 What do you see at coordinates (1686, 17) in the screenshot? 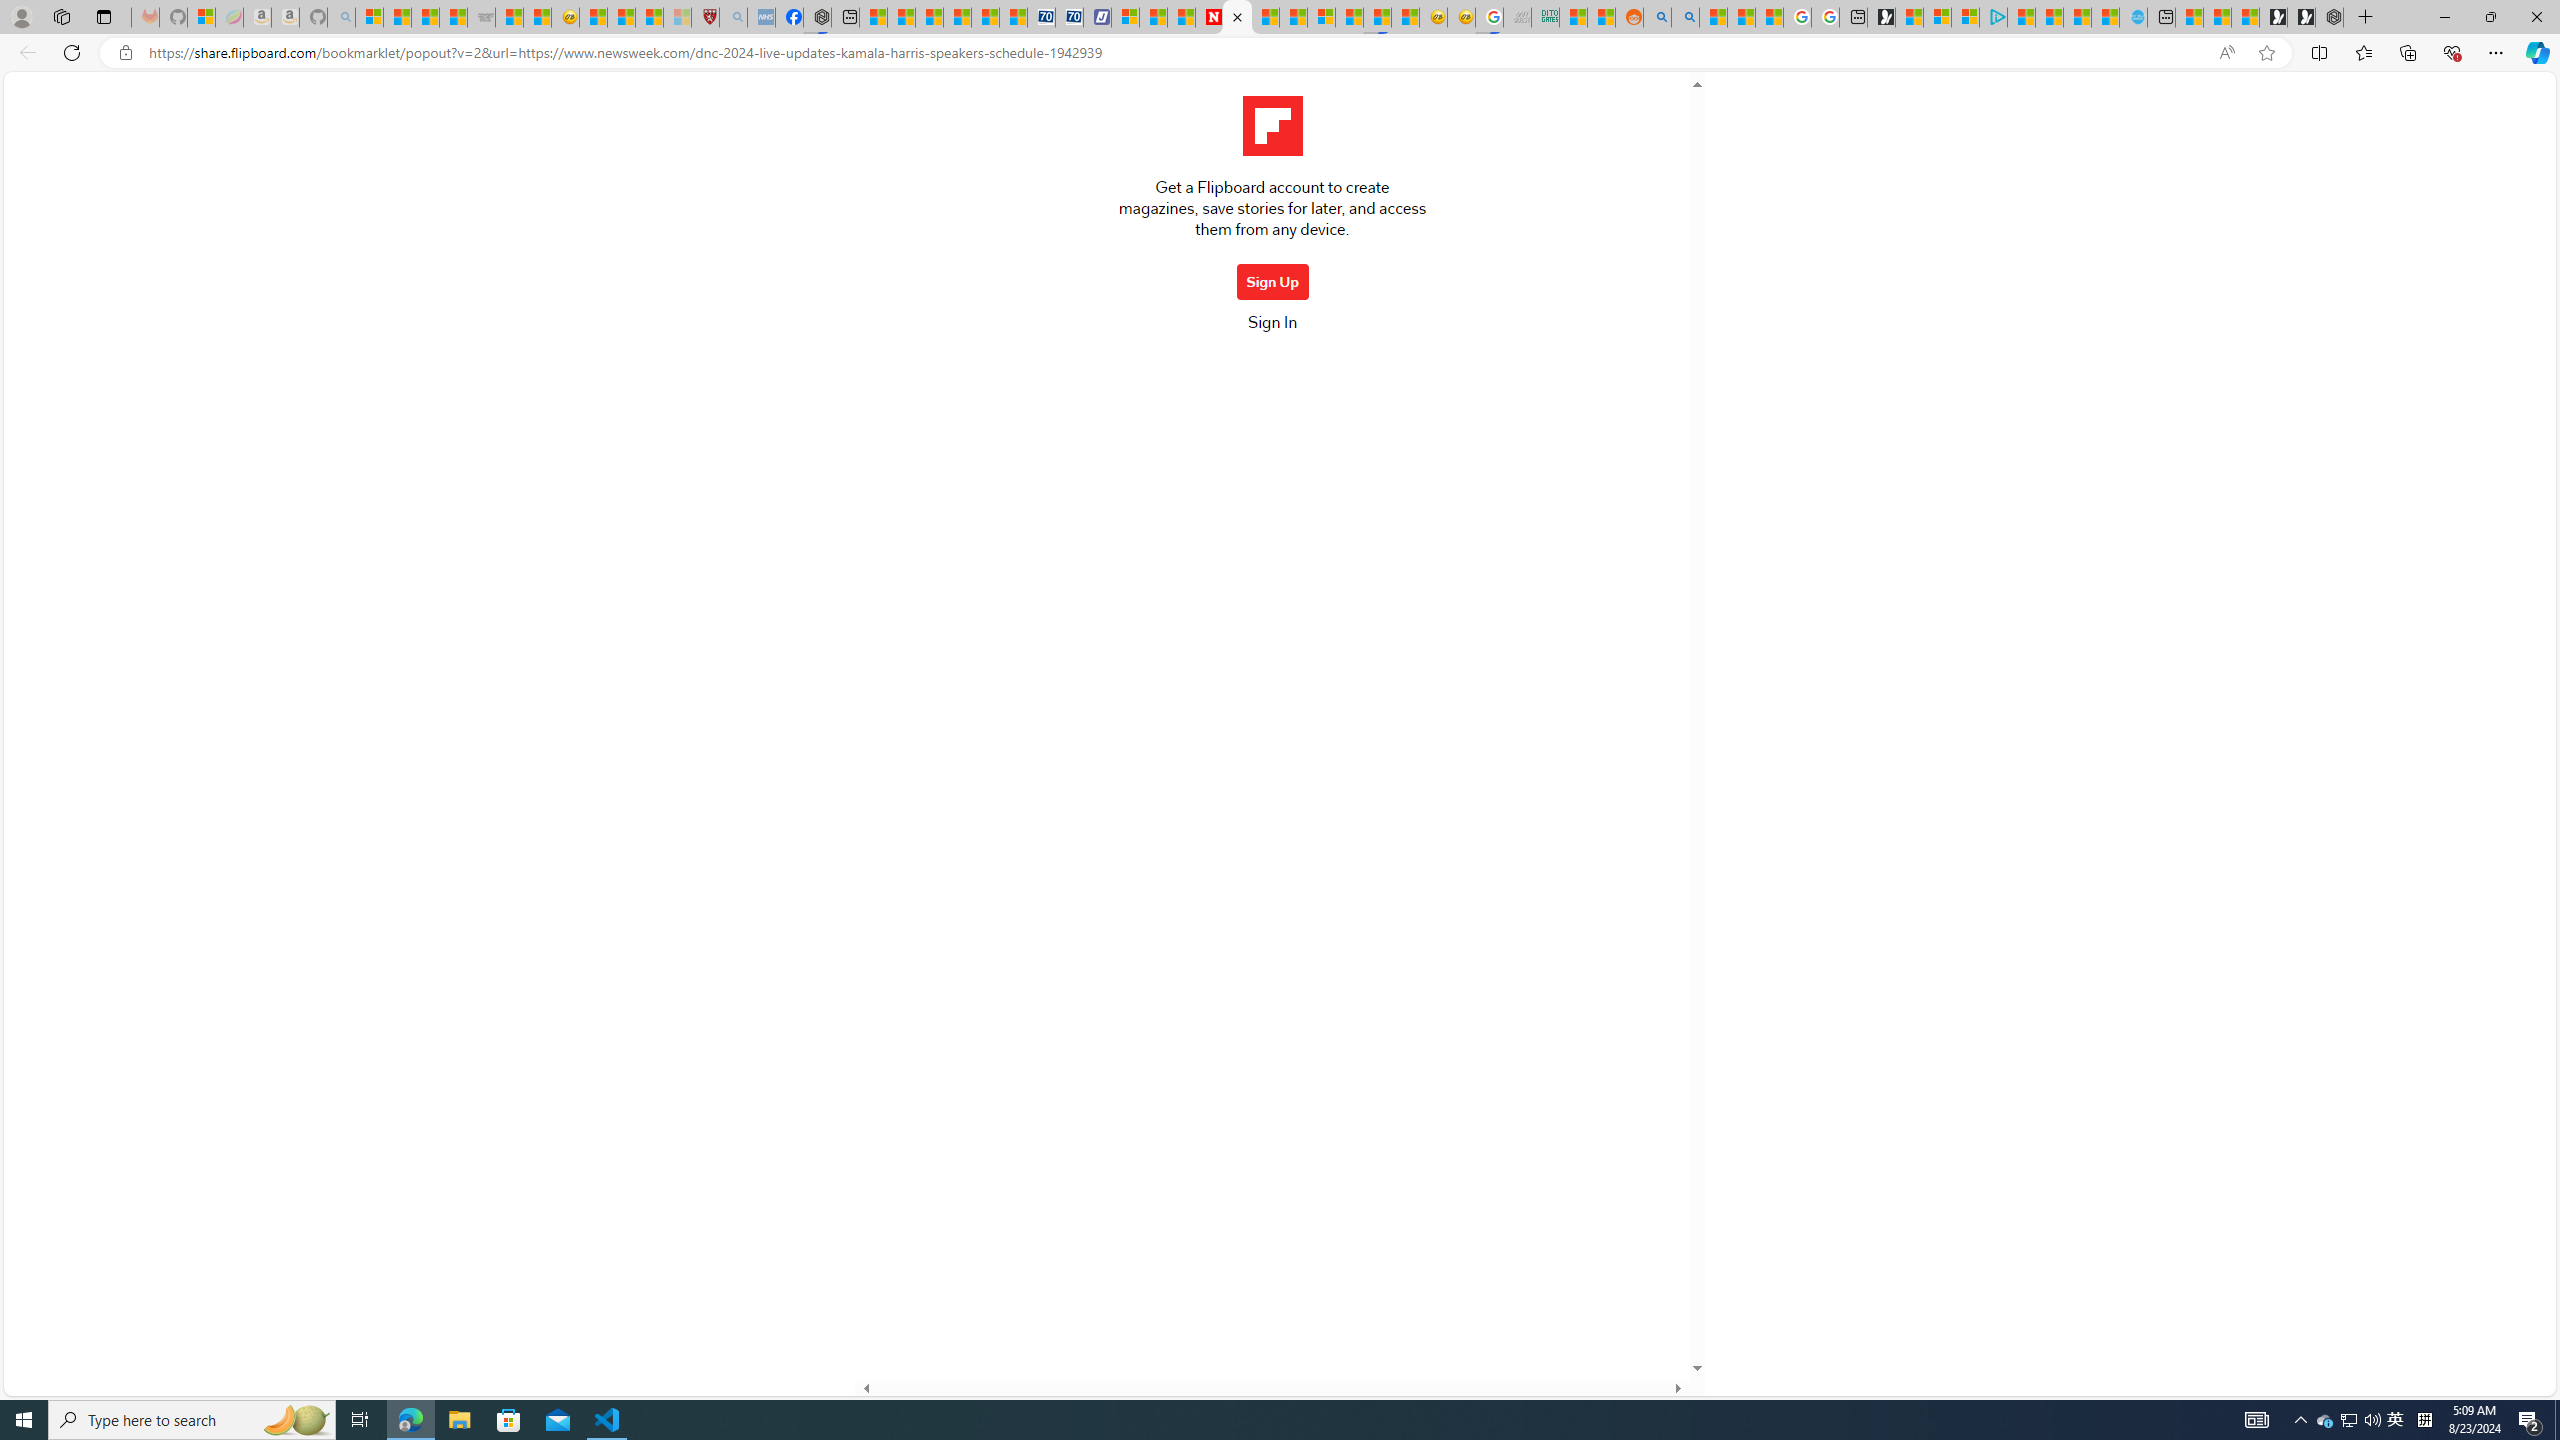
I see `Utah sues federal government - Search` at bounding box center [1686, 17].